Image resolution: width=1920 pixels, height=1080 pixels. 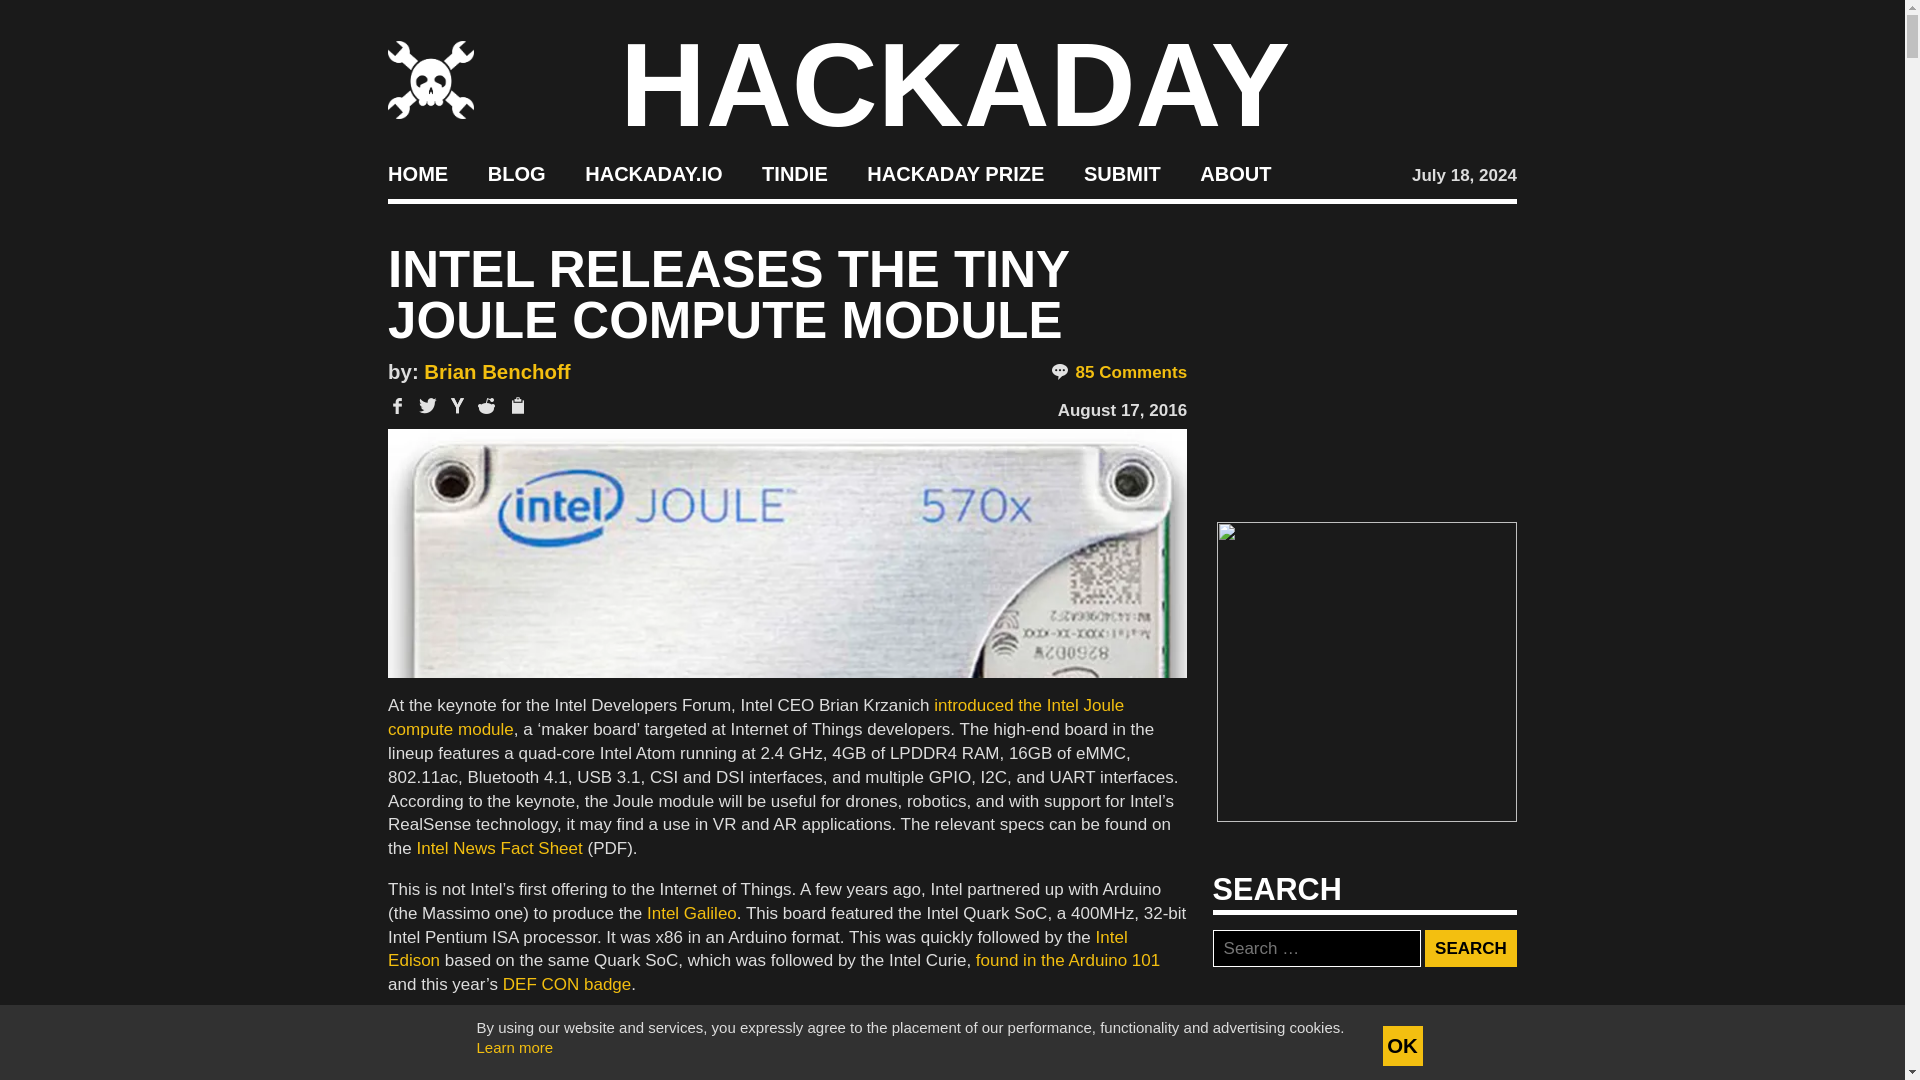 I want to click on Share on Twitter, so click(x=428, y=405).